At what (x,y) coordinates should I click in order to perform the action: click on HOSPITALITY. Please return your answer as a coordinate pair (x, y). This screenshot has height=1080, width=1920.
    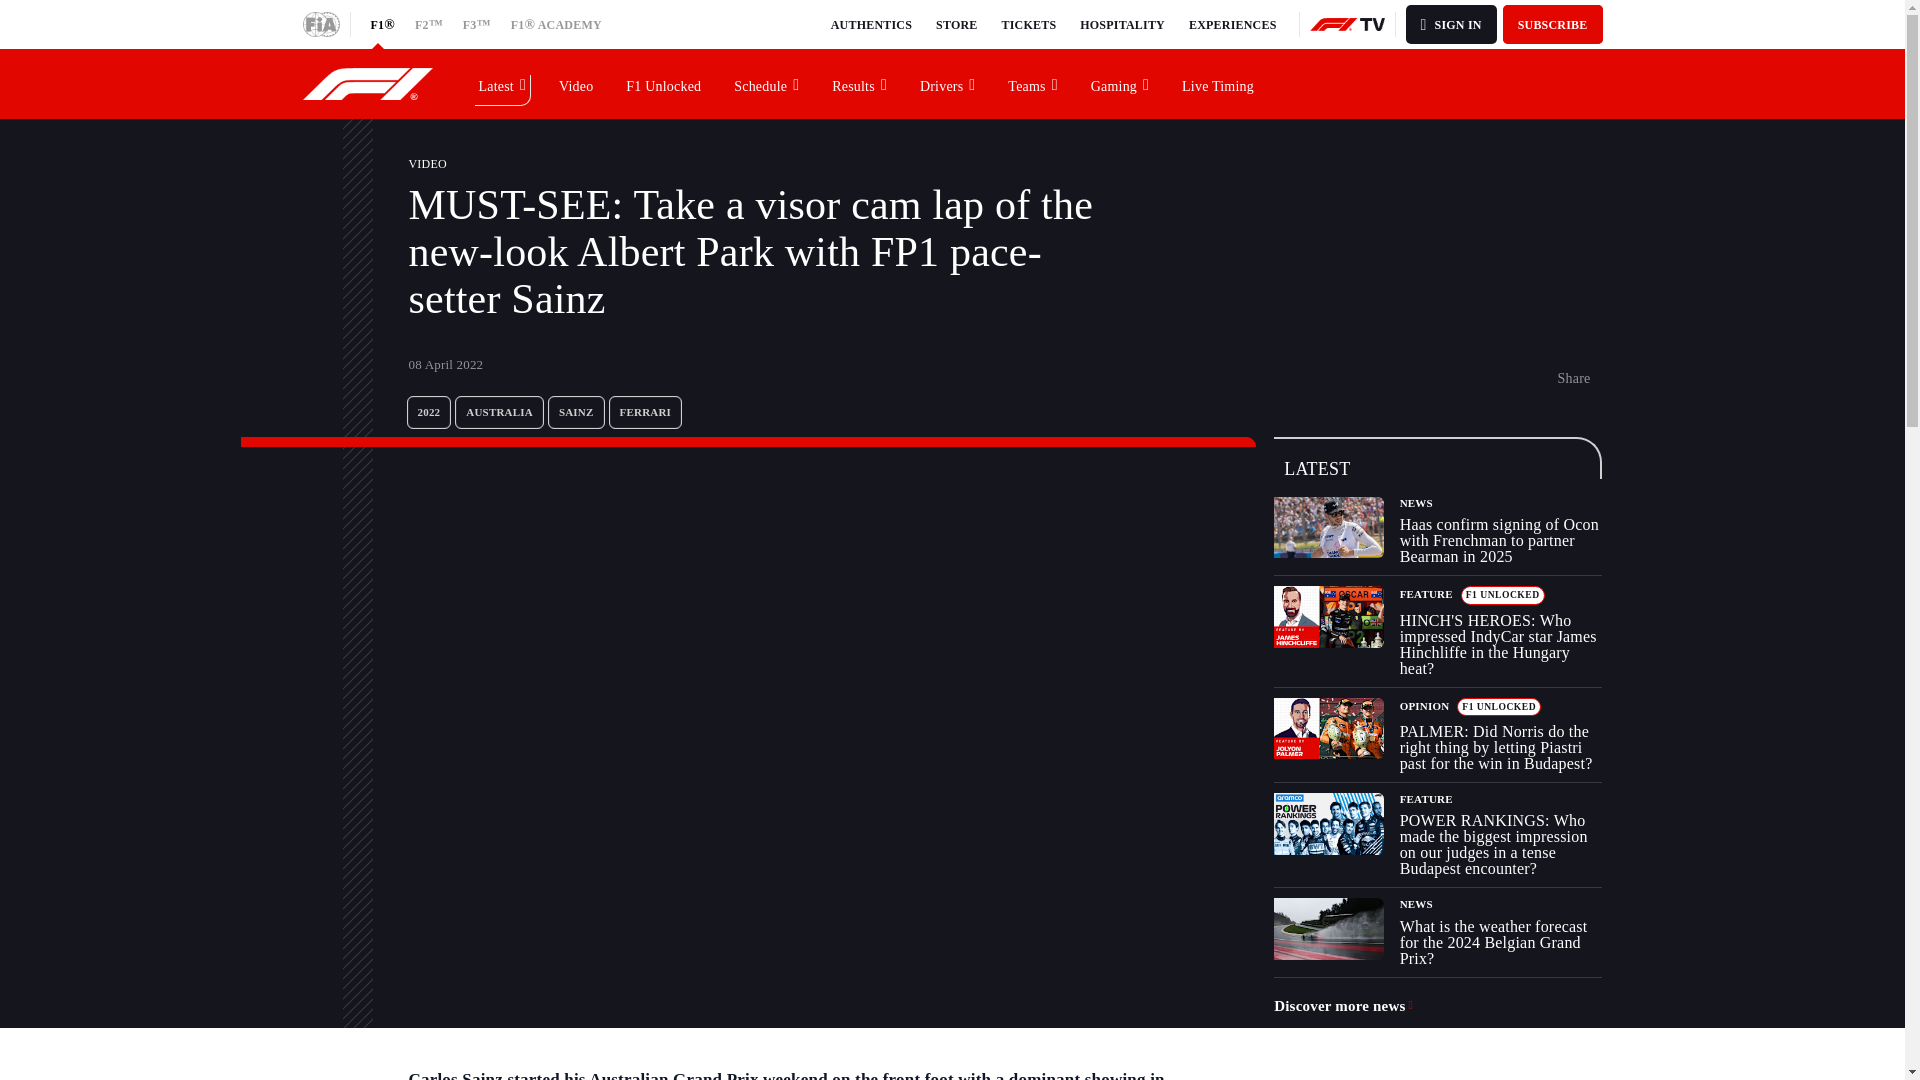
    Looking at the image, I should click on (1122, 24).